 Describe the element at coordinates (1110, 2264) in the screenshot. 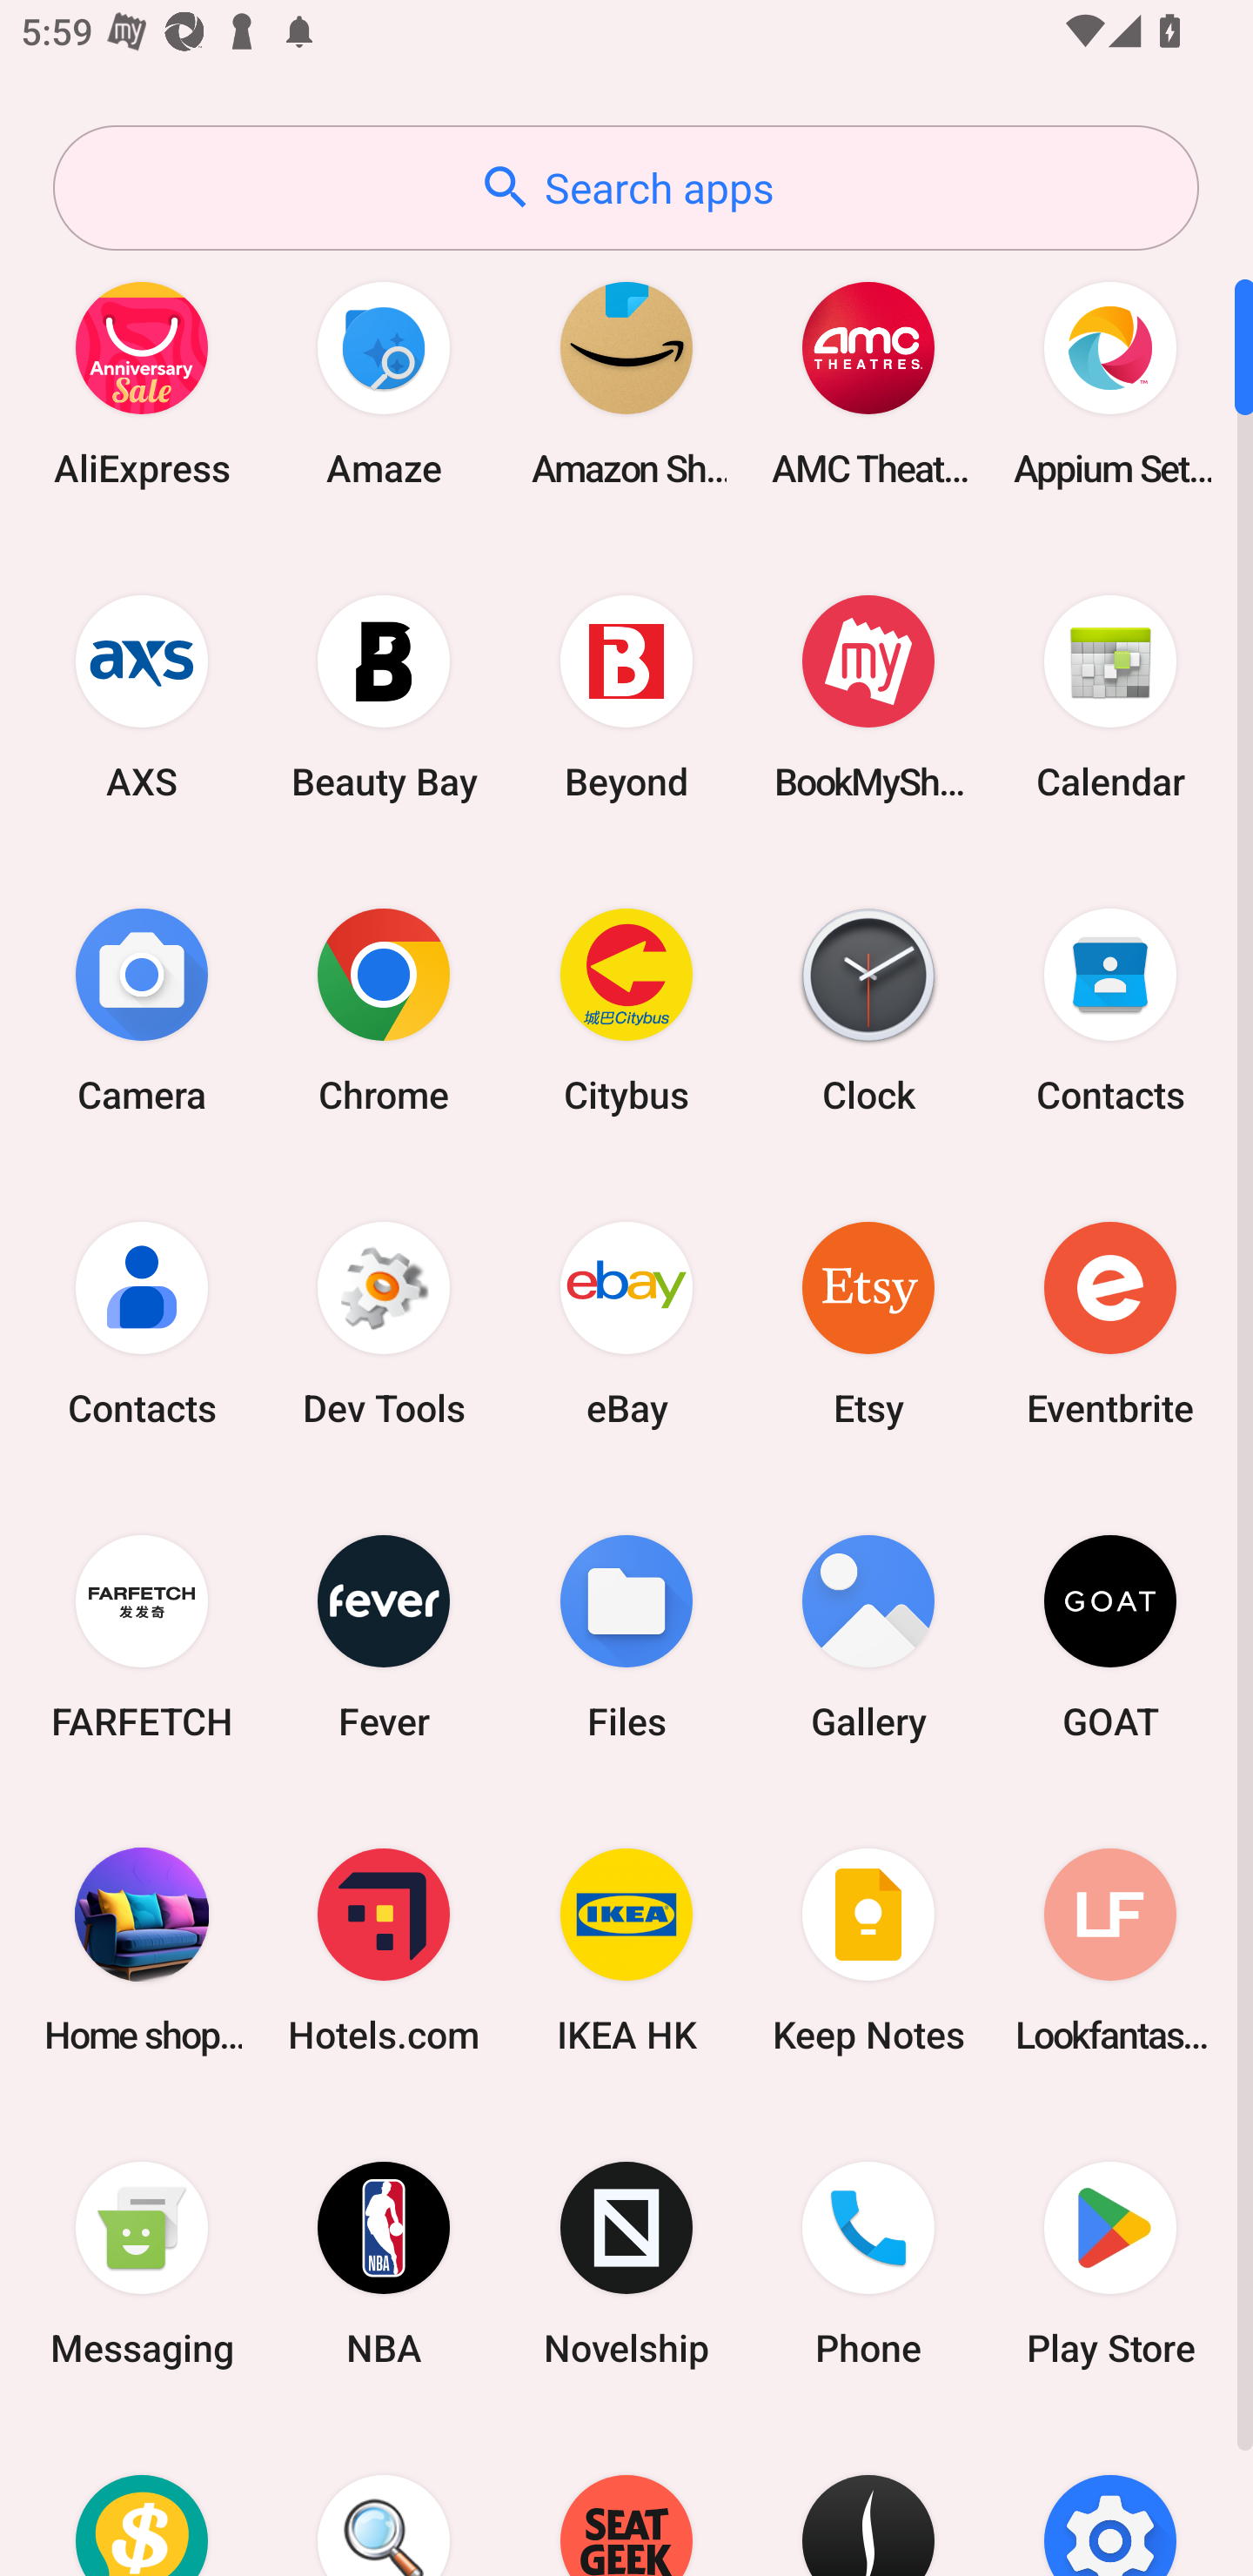

I see `Play Store` at that location.